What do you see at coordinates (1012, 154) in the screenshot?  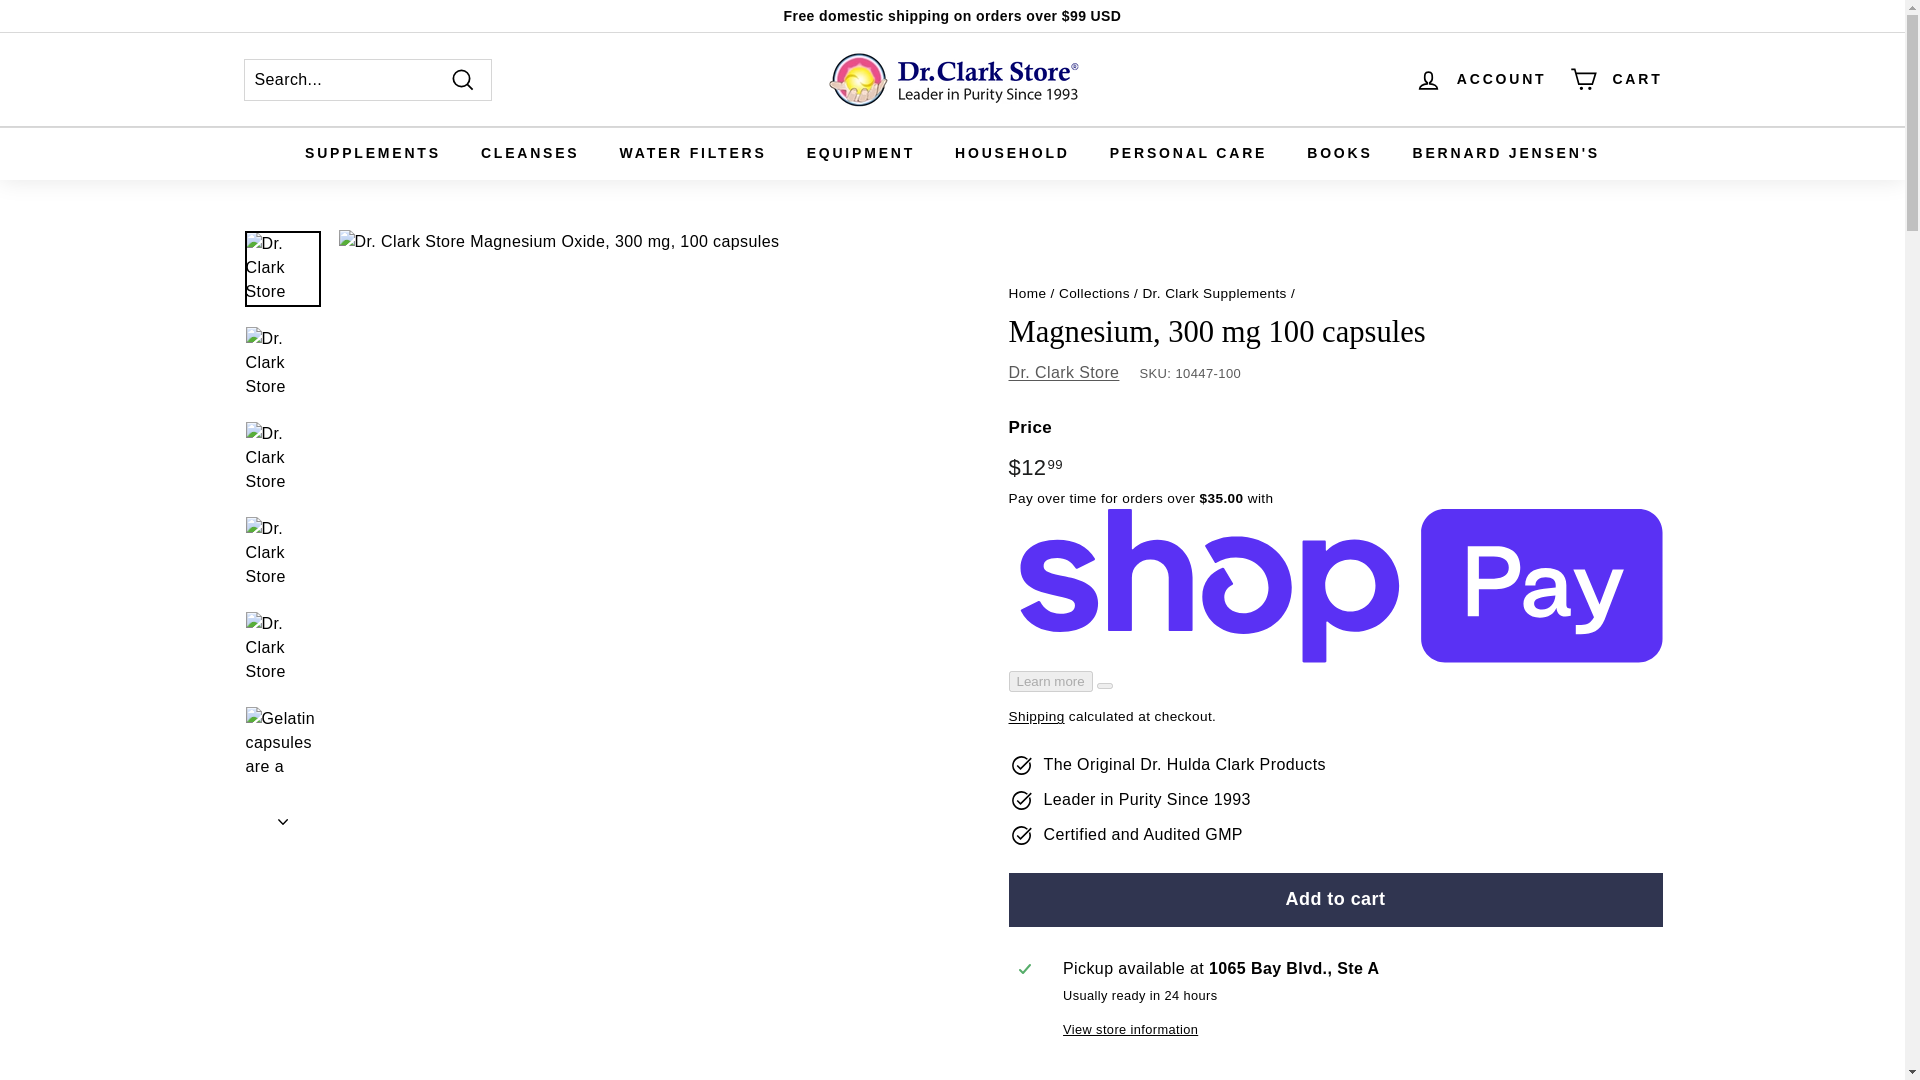 I see `HOUSEHOLD` at bounding box center [1012, 154].